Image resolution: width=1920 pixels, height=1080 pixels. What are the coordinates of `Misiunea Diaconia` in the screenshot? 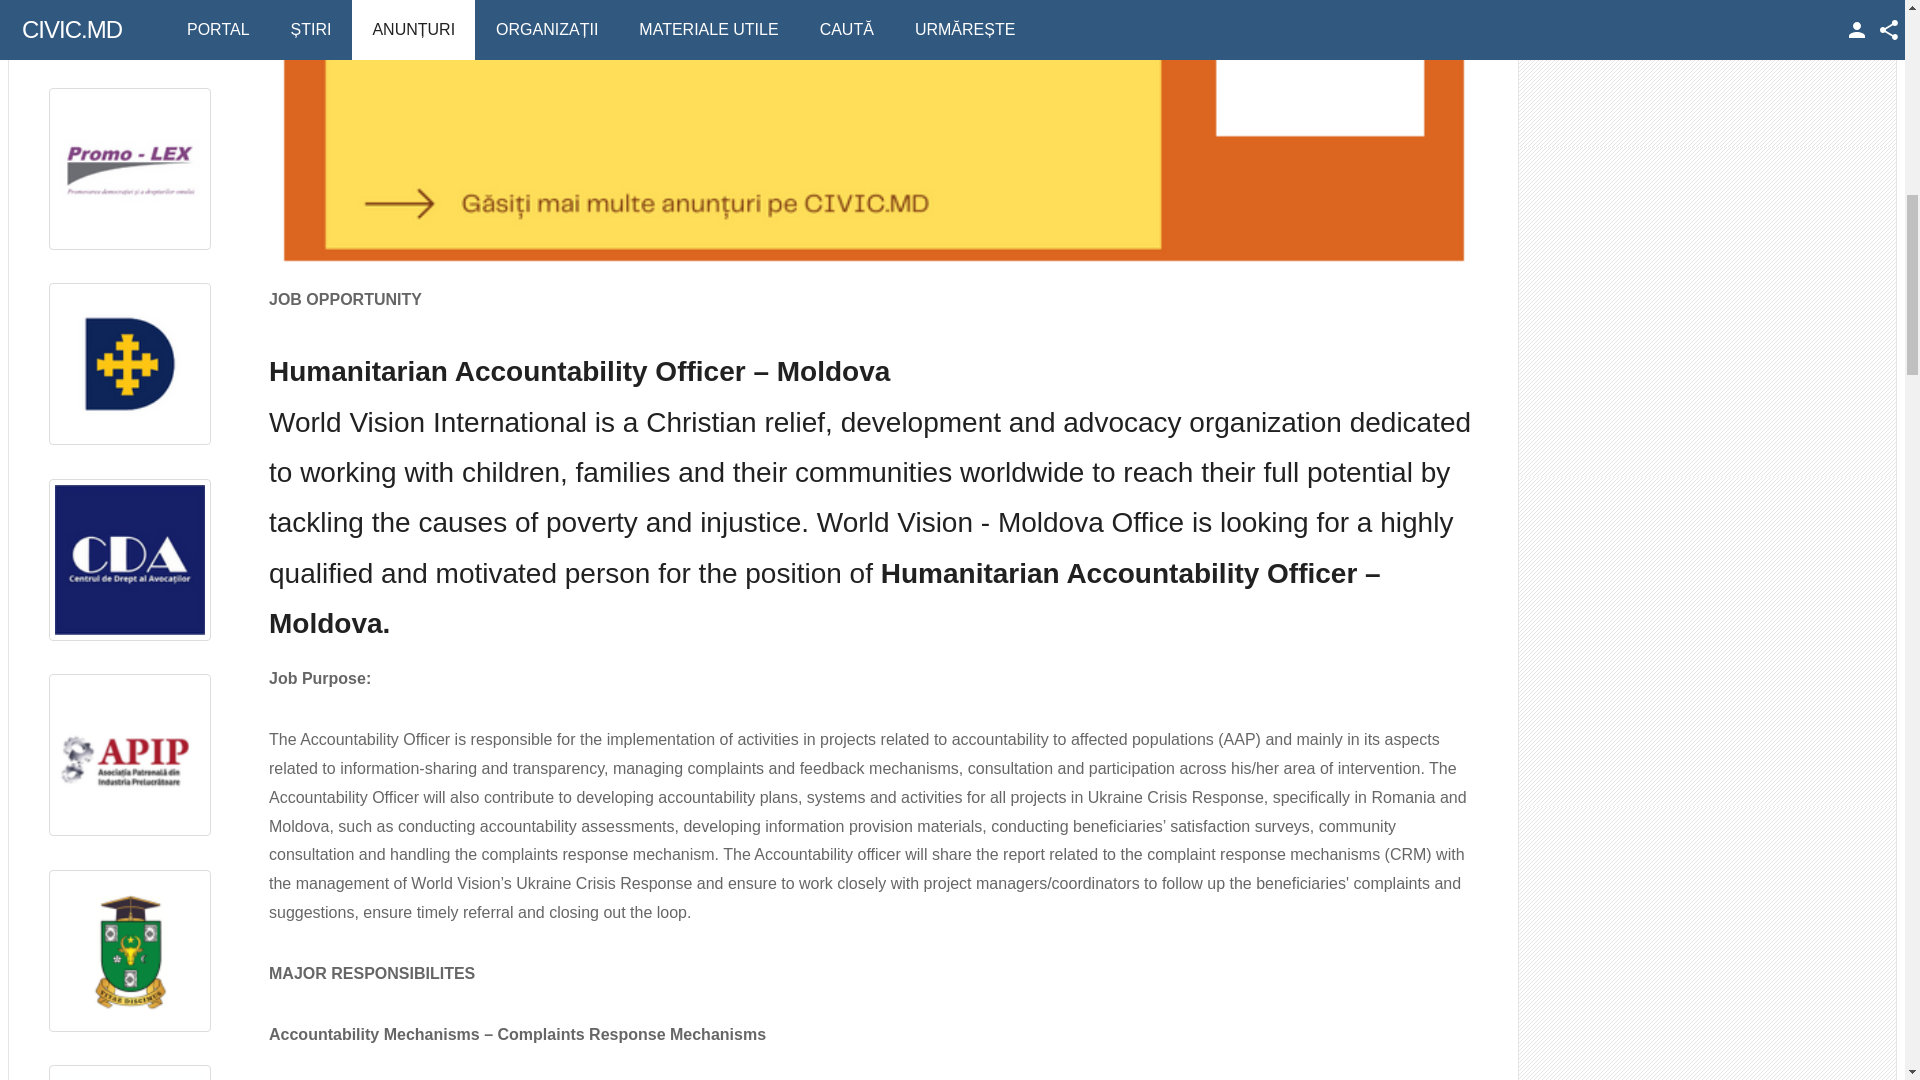 It's located at (130, 363).